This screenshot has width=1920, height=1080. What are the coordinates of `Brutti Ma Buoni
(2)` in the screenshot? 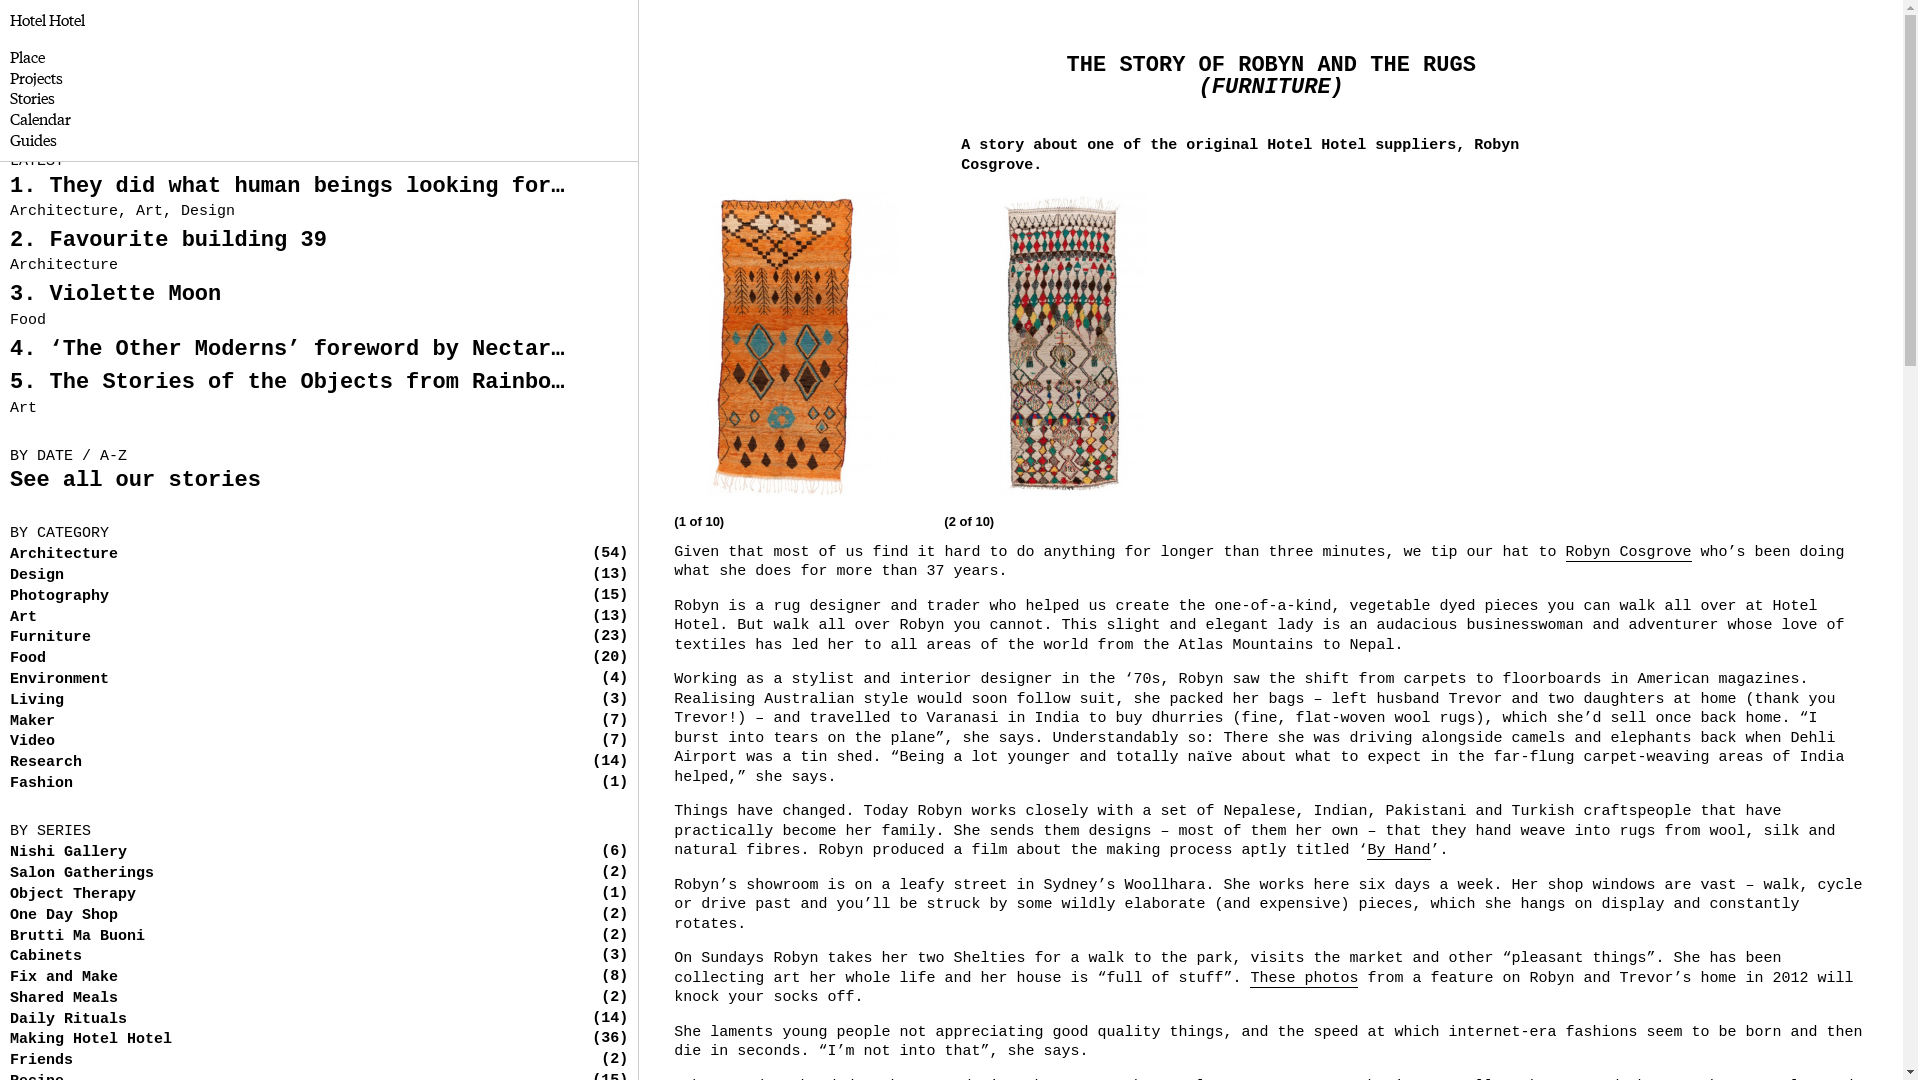 It's located at (78, 937).